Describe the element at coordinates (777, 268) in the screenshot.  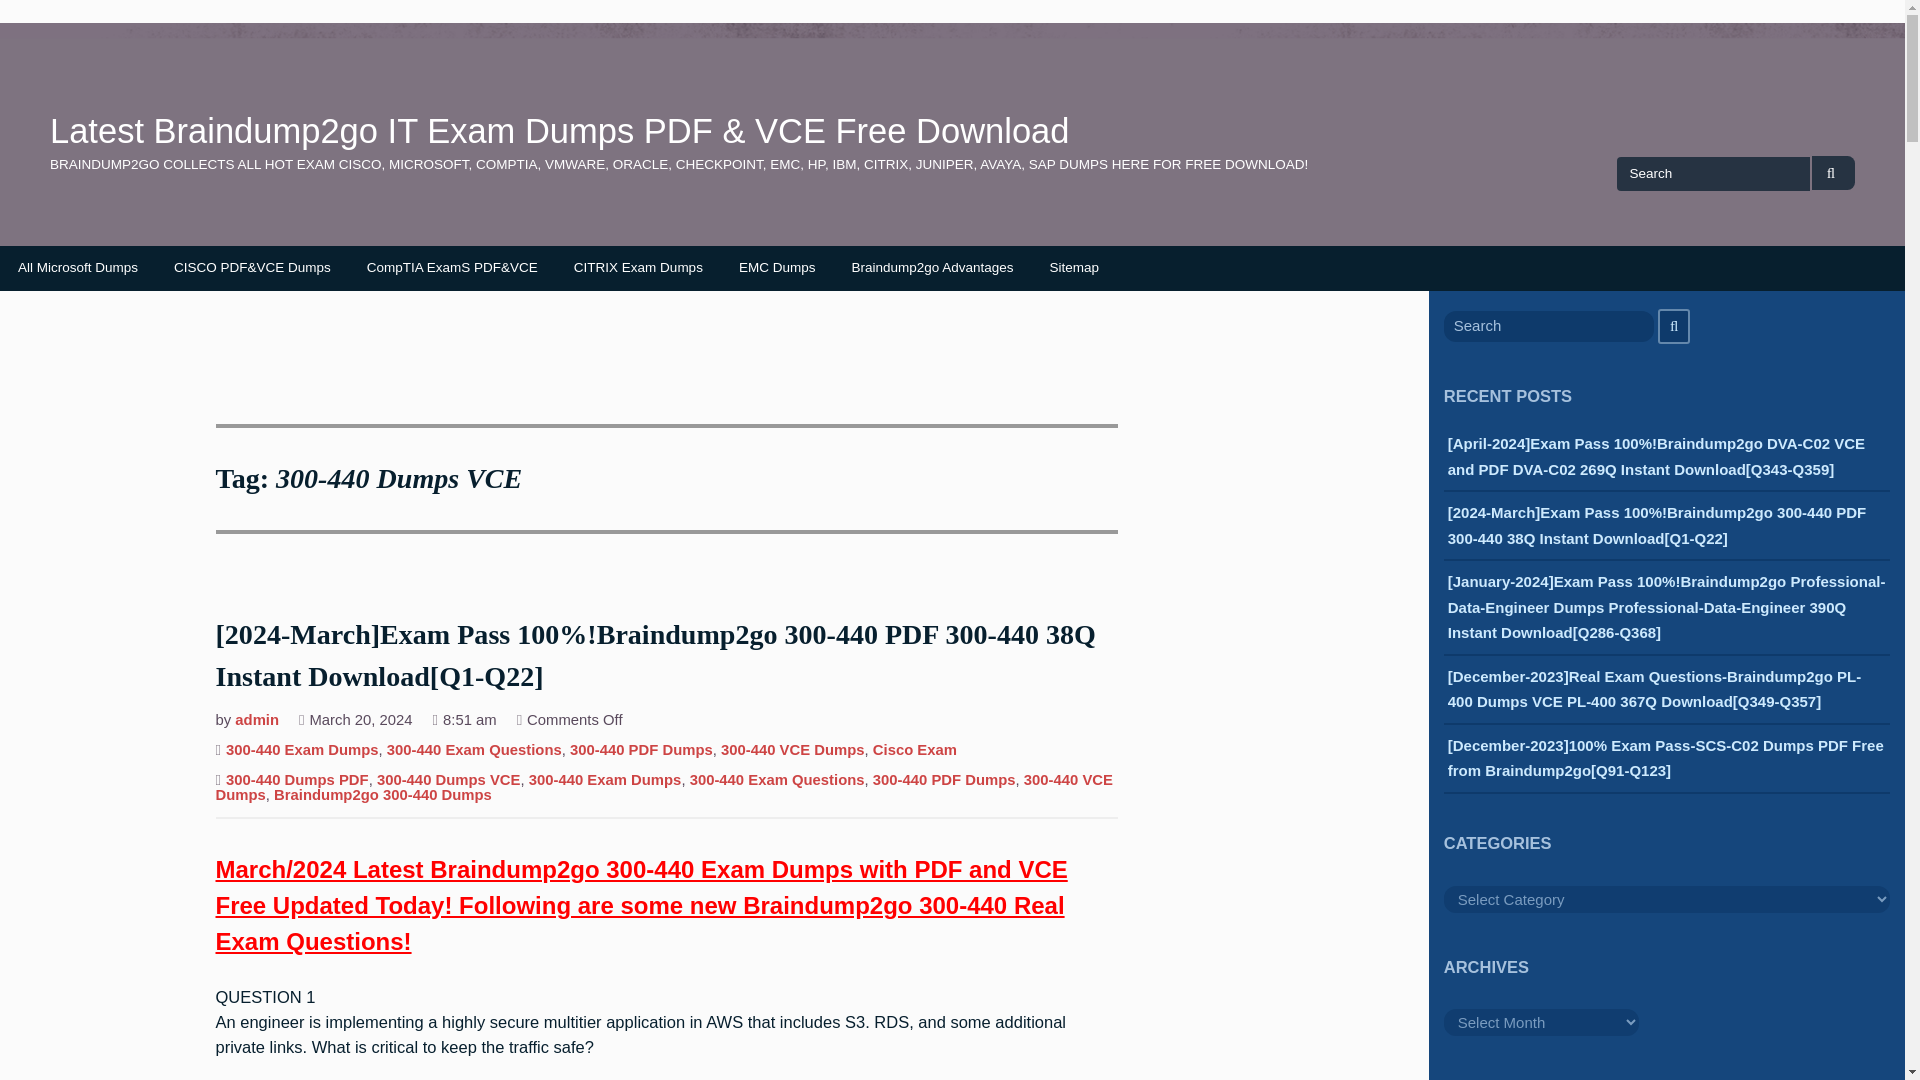
I see `EMC Dumps` at that location.